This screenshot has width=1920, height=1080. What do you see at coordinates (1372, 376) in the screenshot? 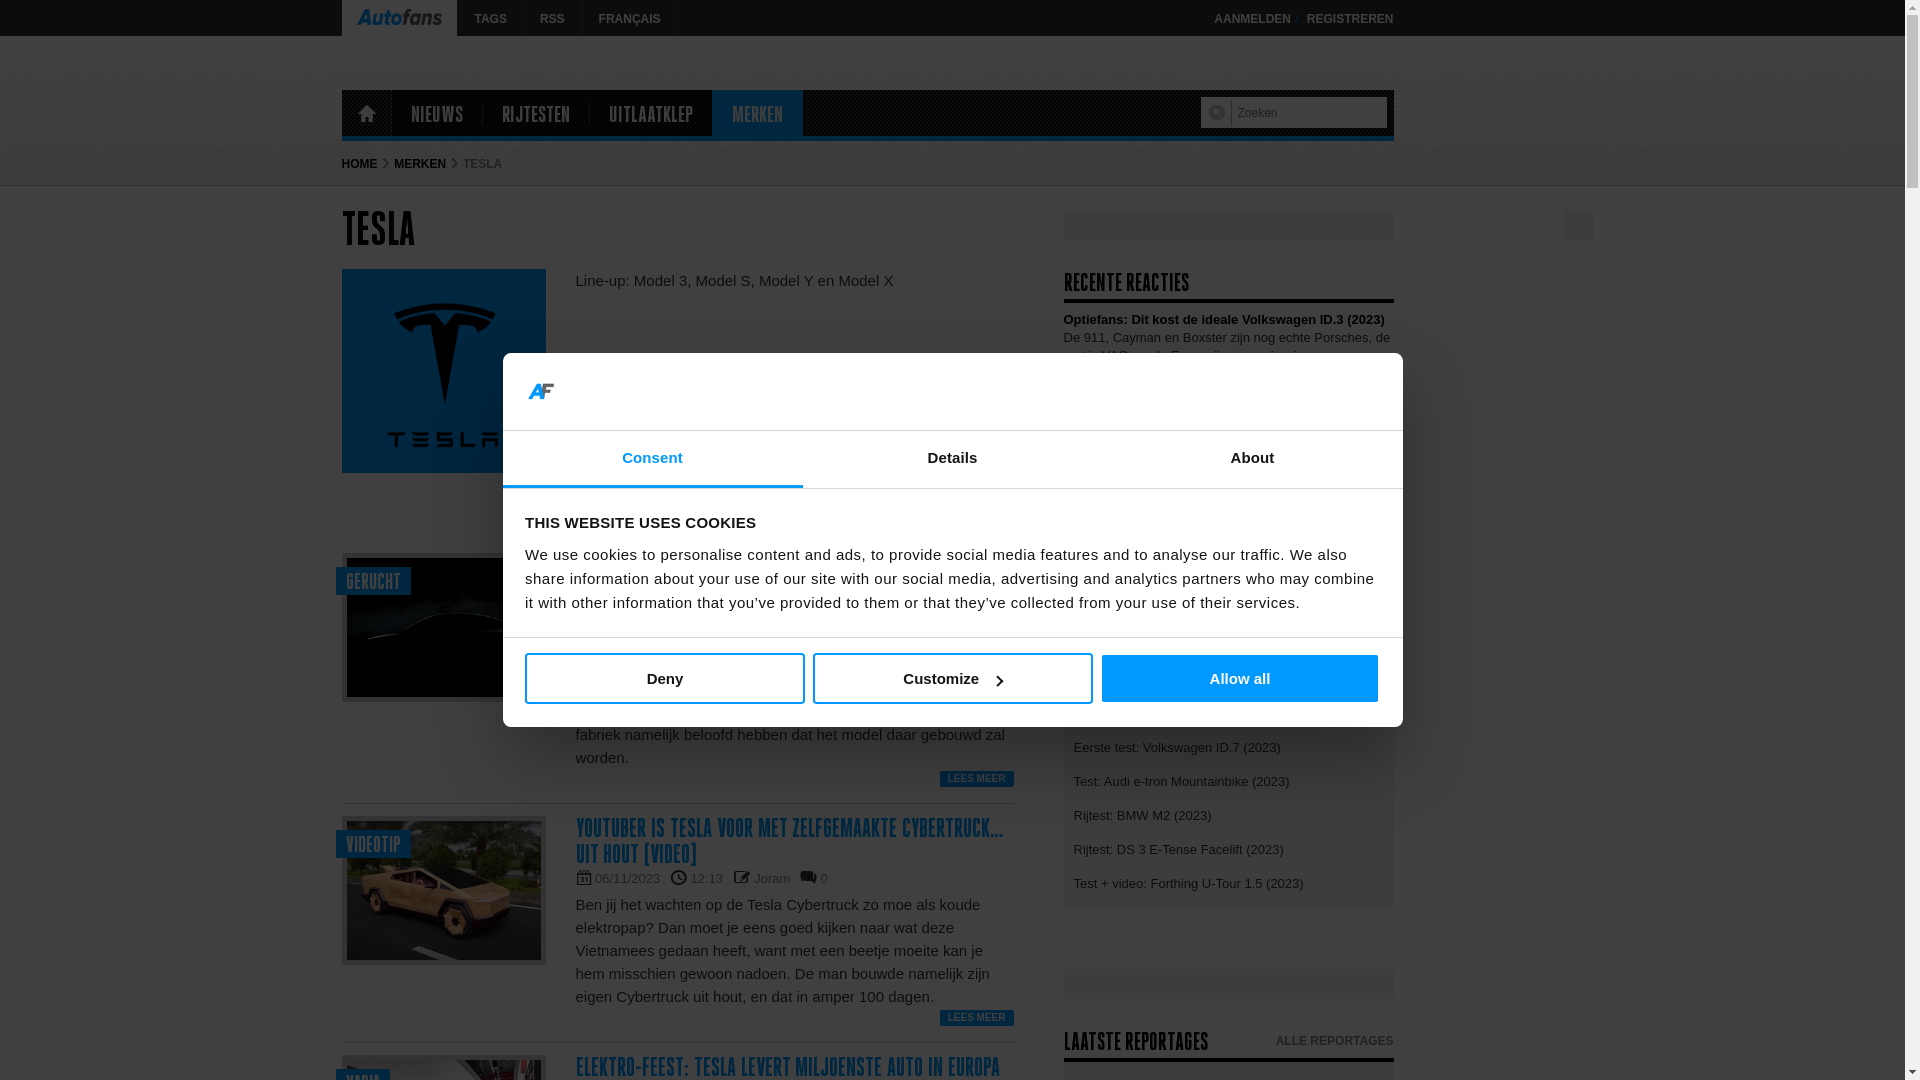
I see `MEER` at bounding box center [1372, 376].